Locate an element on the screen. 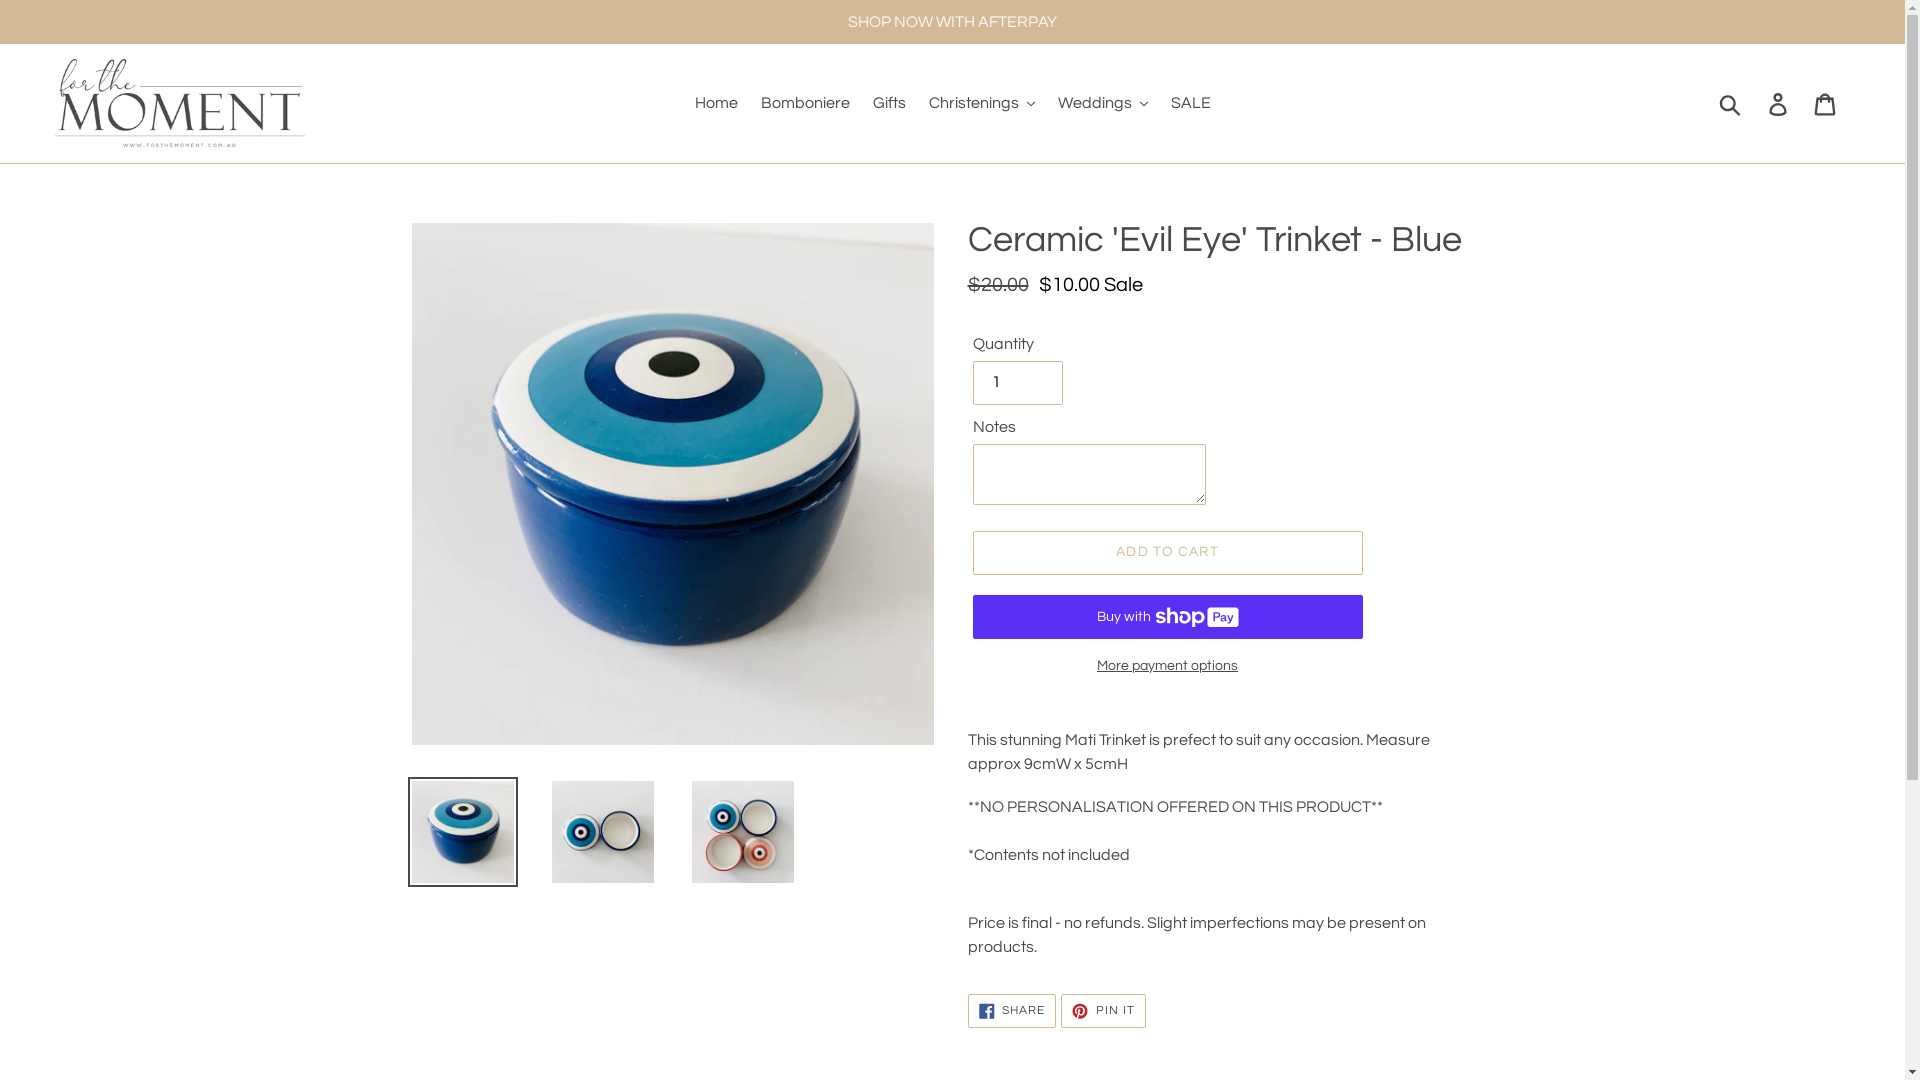  ADD TO CART is located at coordinates (1167, 553).